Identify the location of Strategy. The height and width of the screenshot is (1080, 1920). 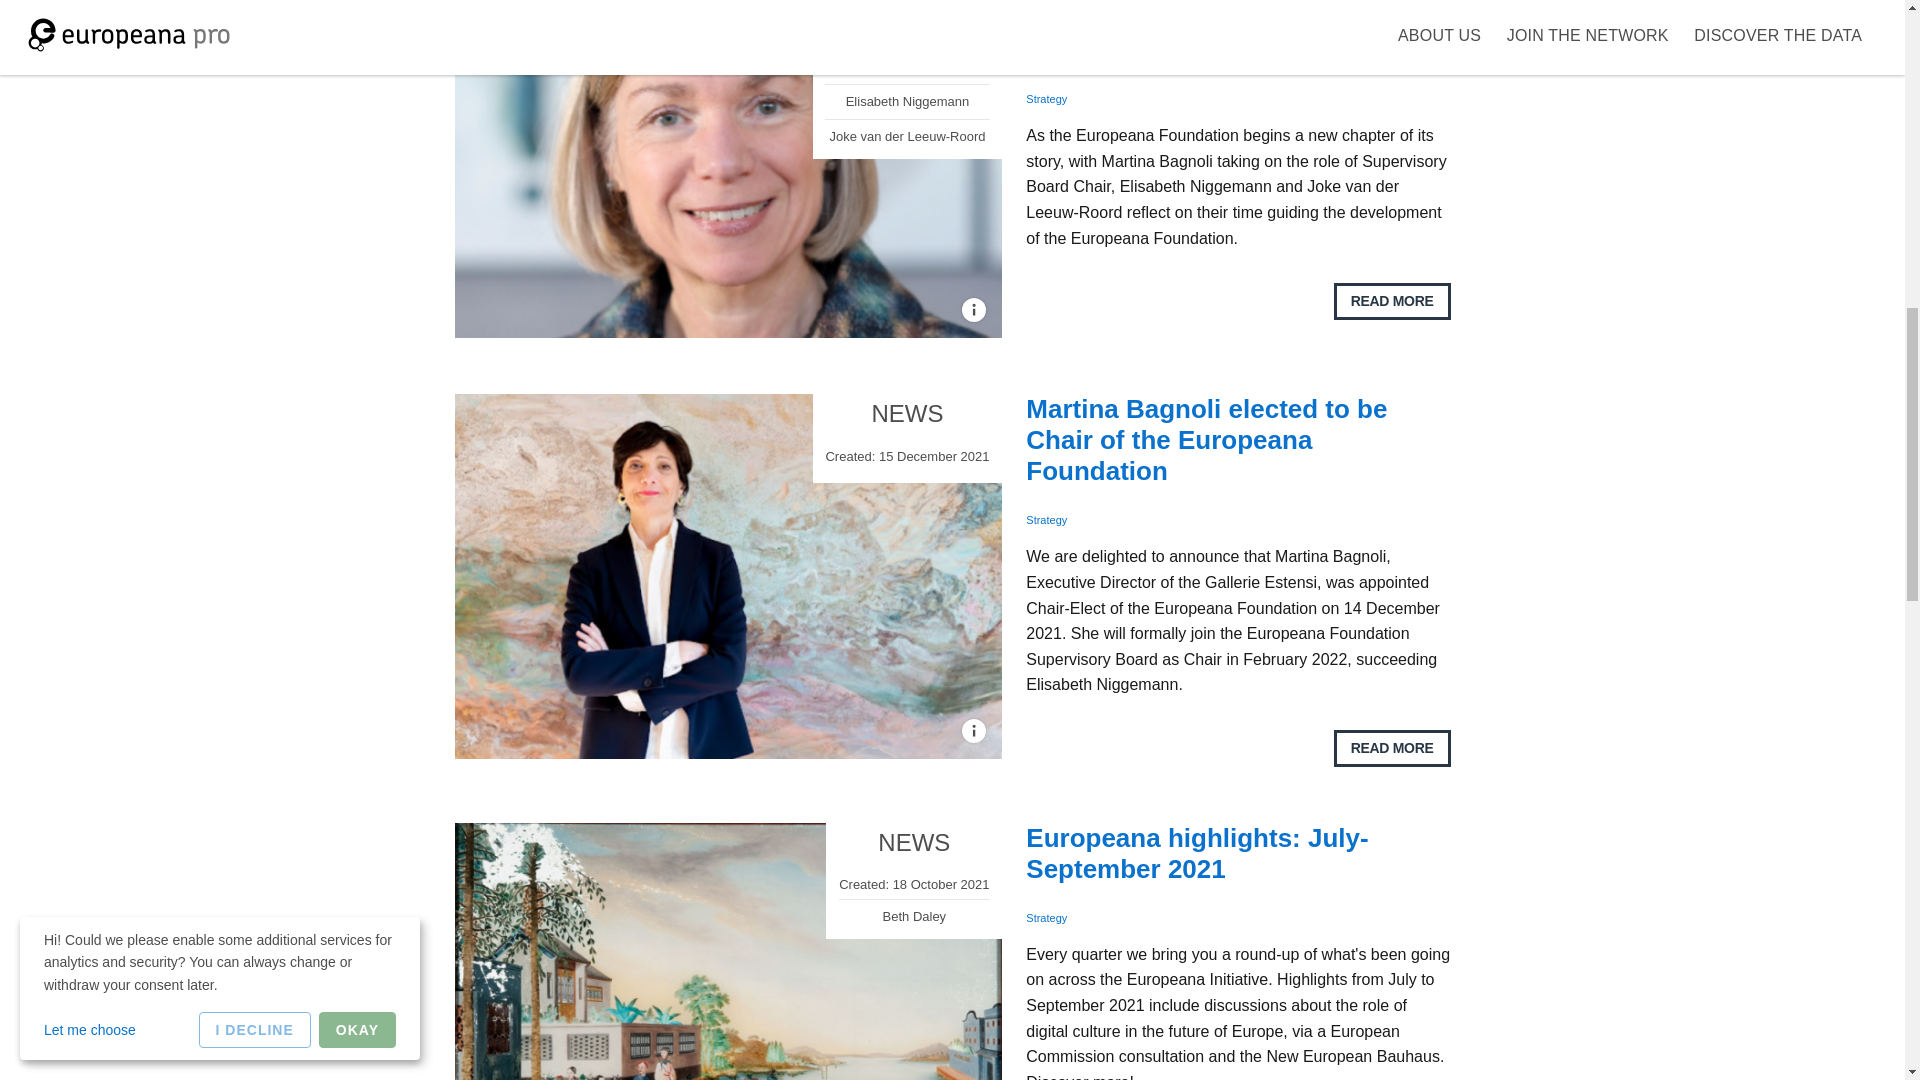
(1046, 918).